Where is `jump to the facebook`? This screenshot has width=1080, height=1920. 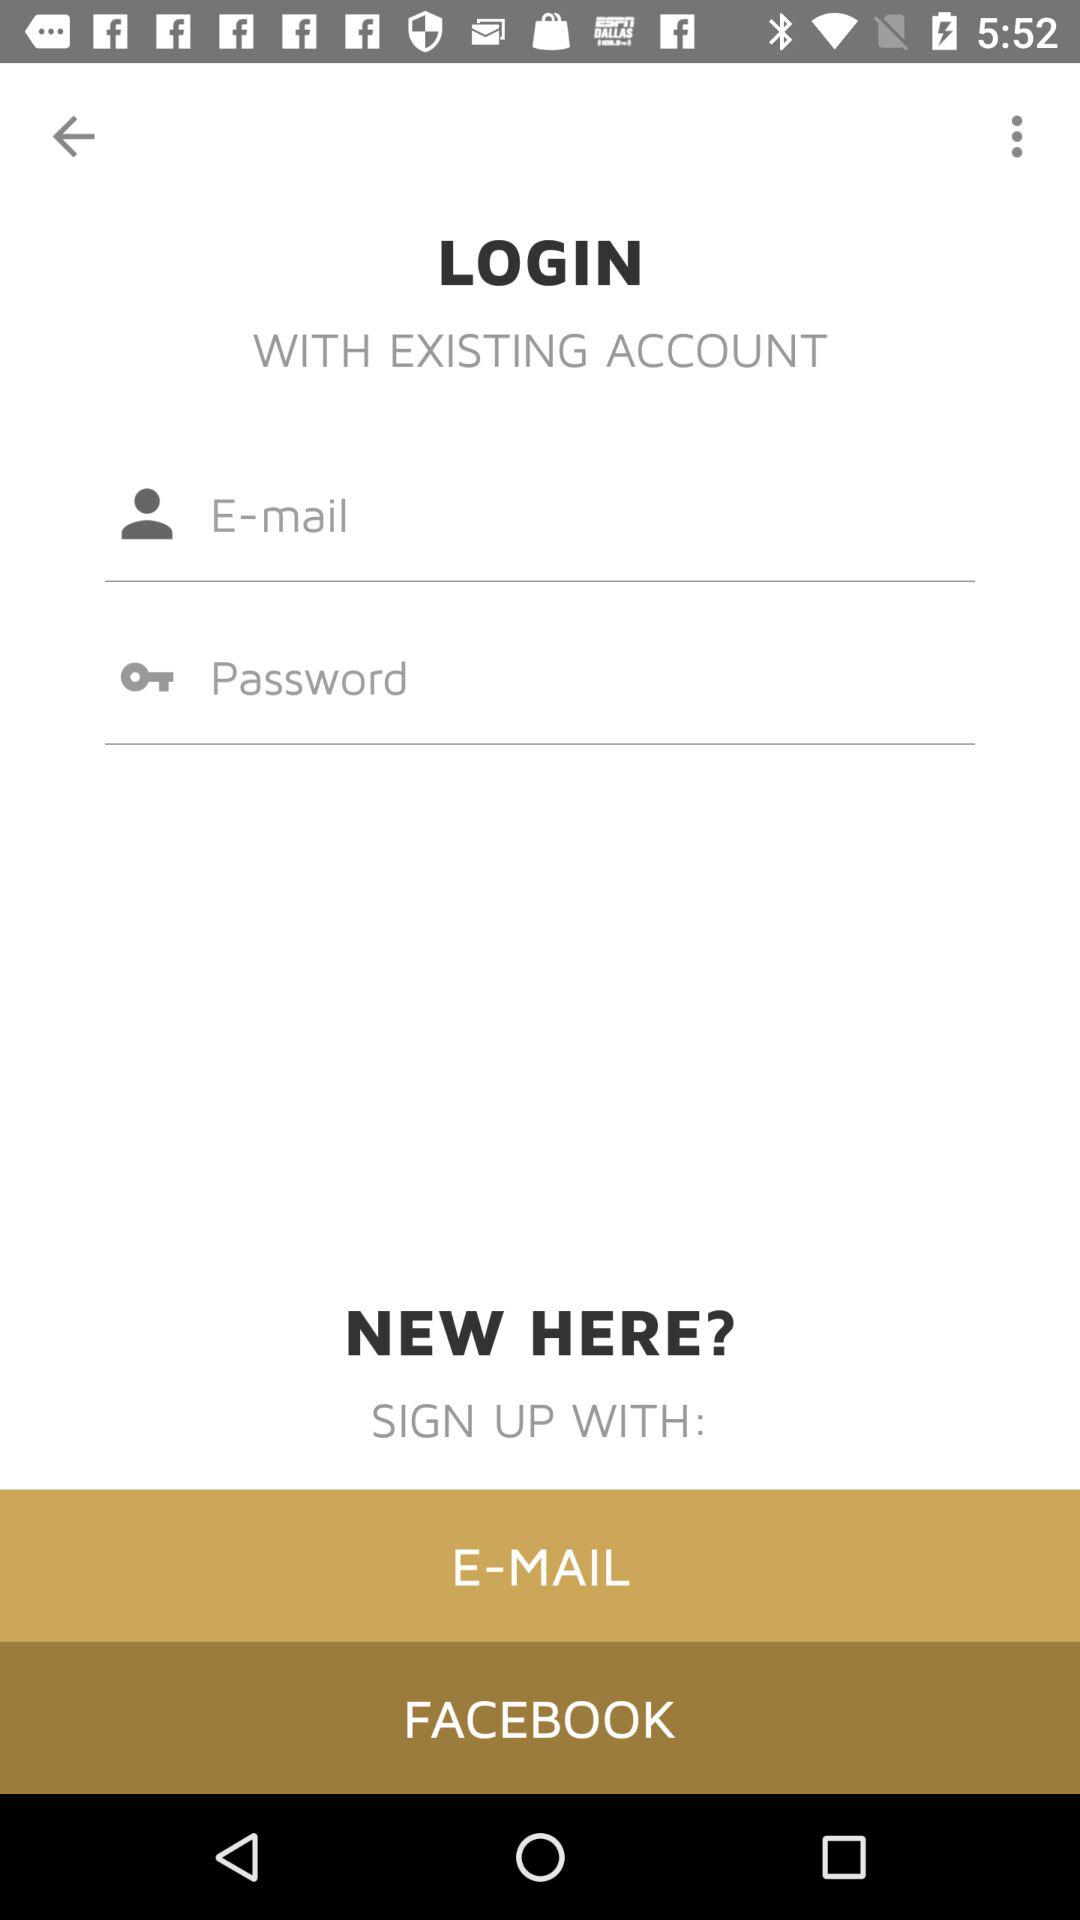
jump to the facebook is located at coordinates (540, 1717).